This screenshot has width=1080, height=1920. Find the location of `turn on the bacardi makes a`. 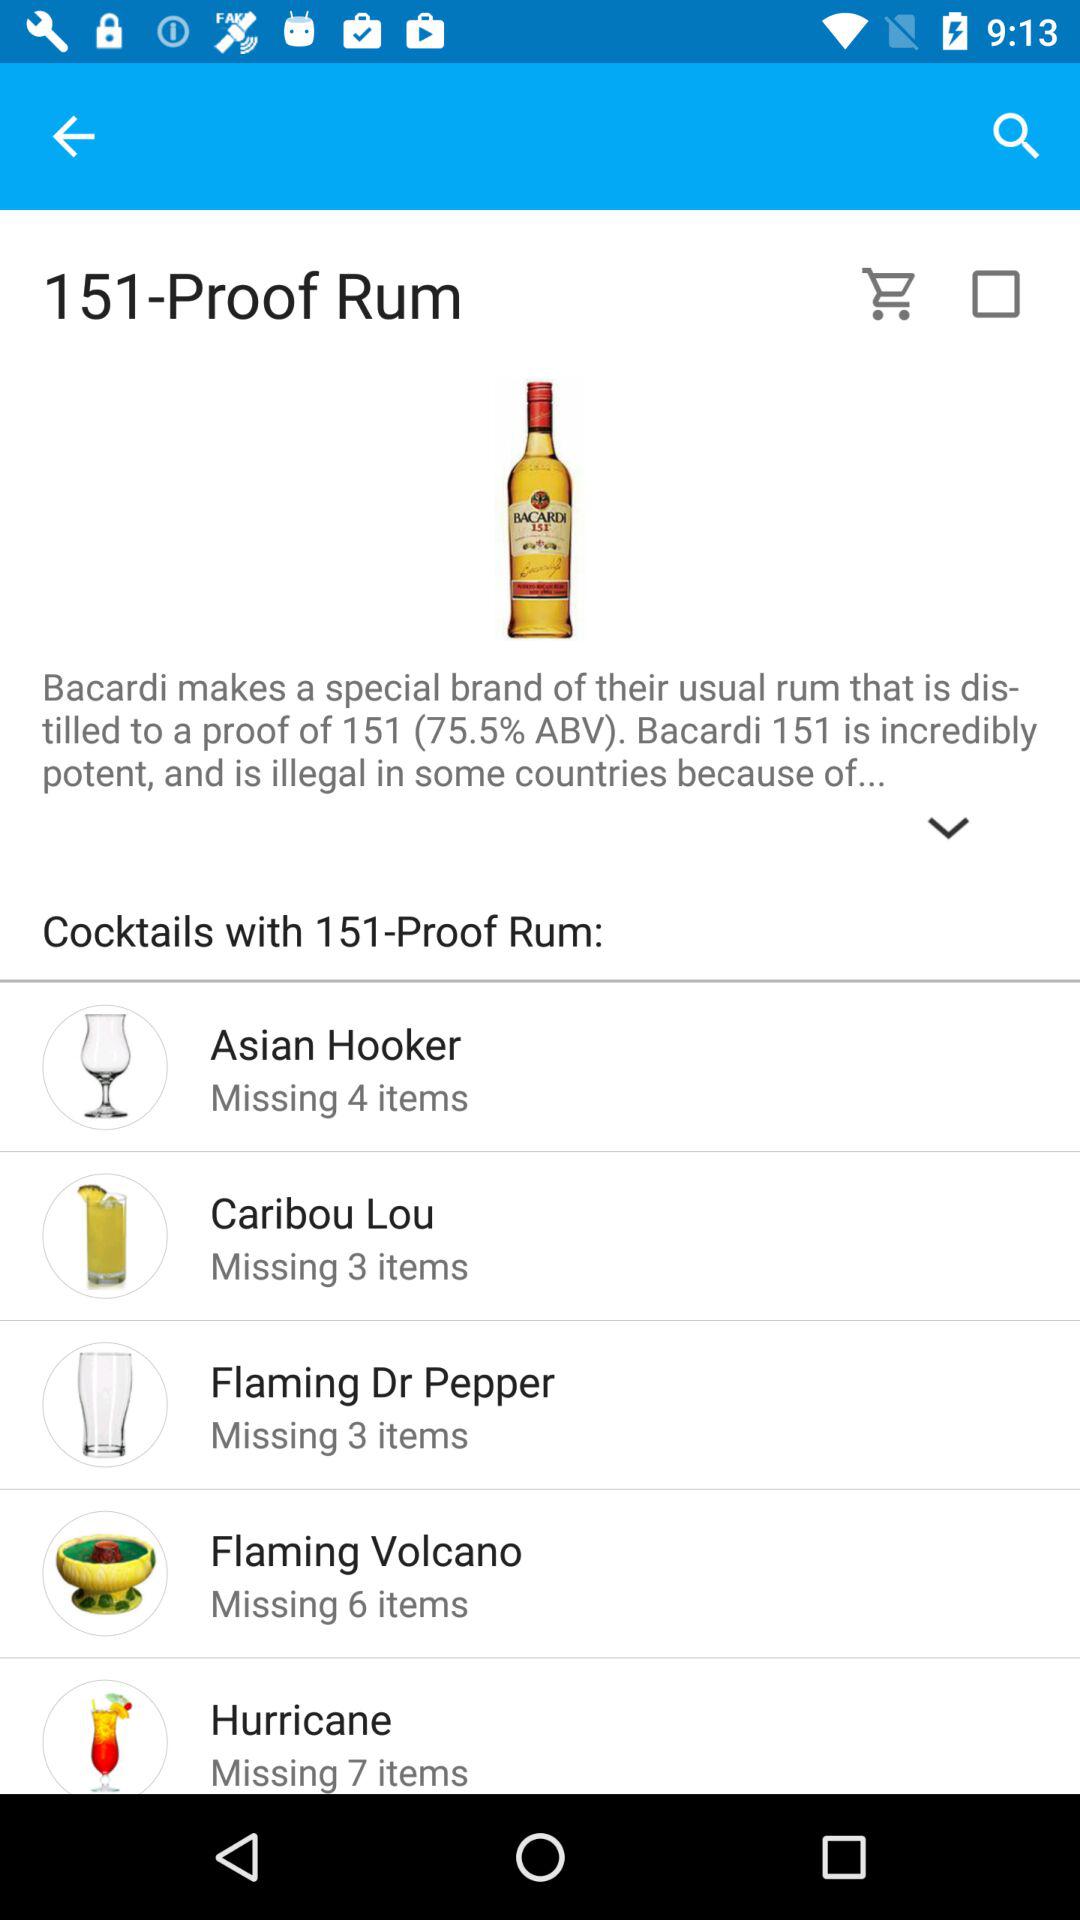

turn on the bacardi makes a is located at coordinates (540, 760).